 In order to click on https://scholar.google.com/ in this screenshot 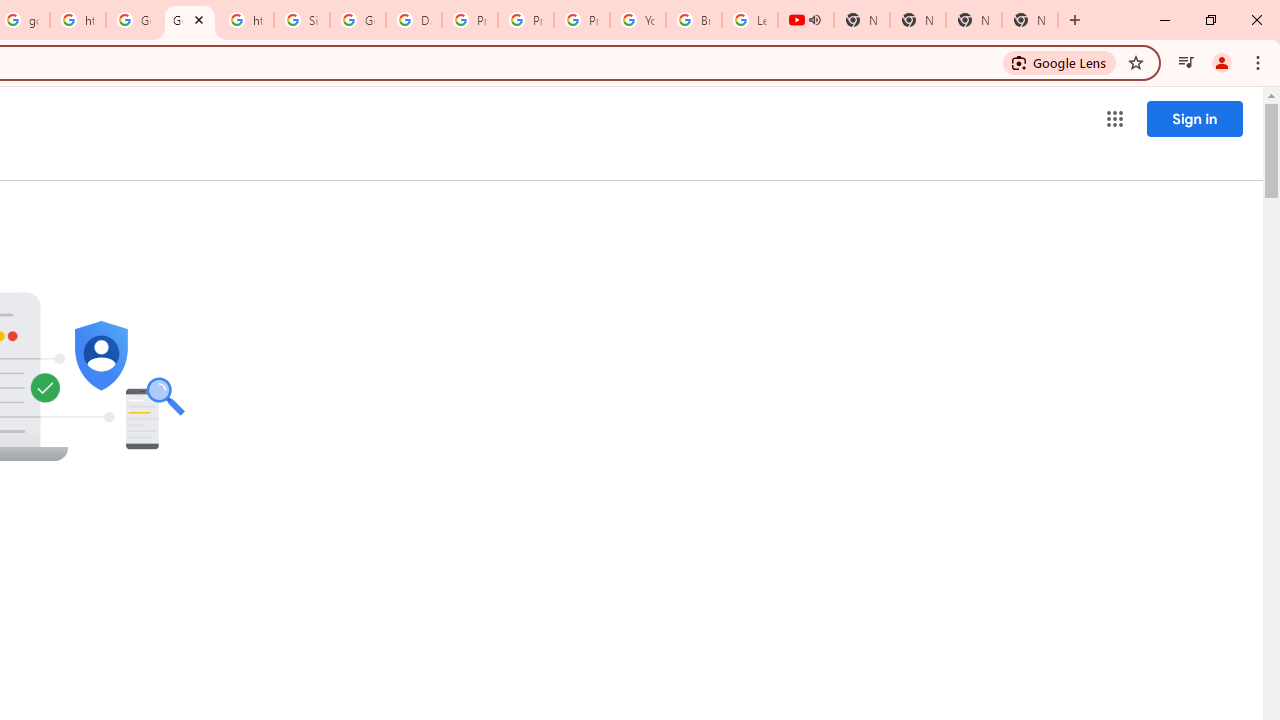, I will do `click(245, 20)`.